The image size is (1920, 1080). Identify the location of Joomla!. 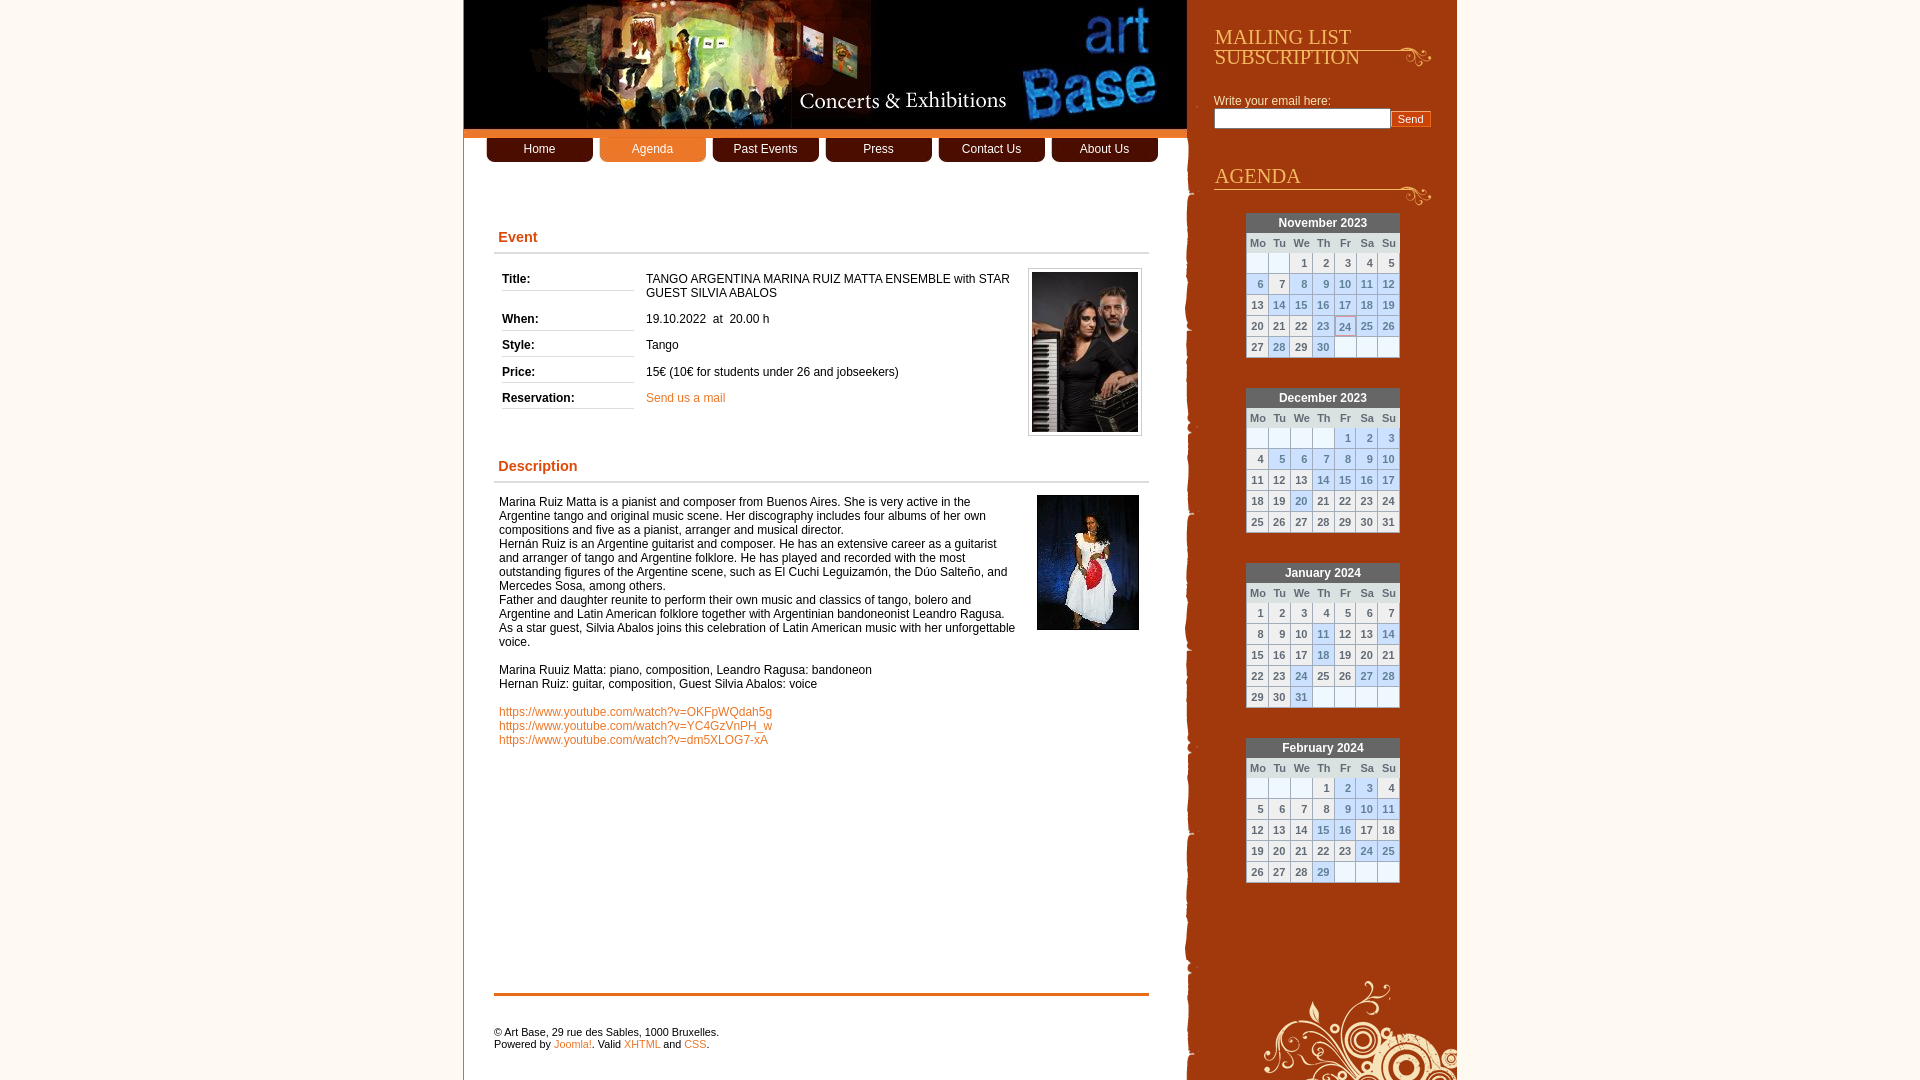
(573, 1044).